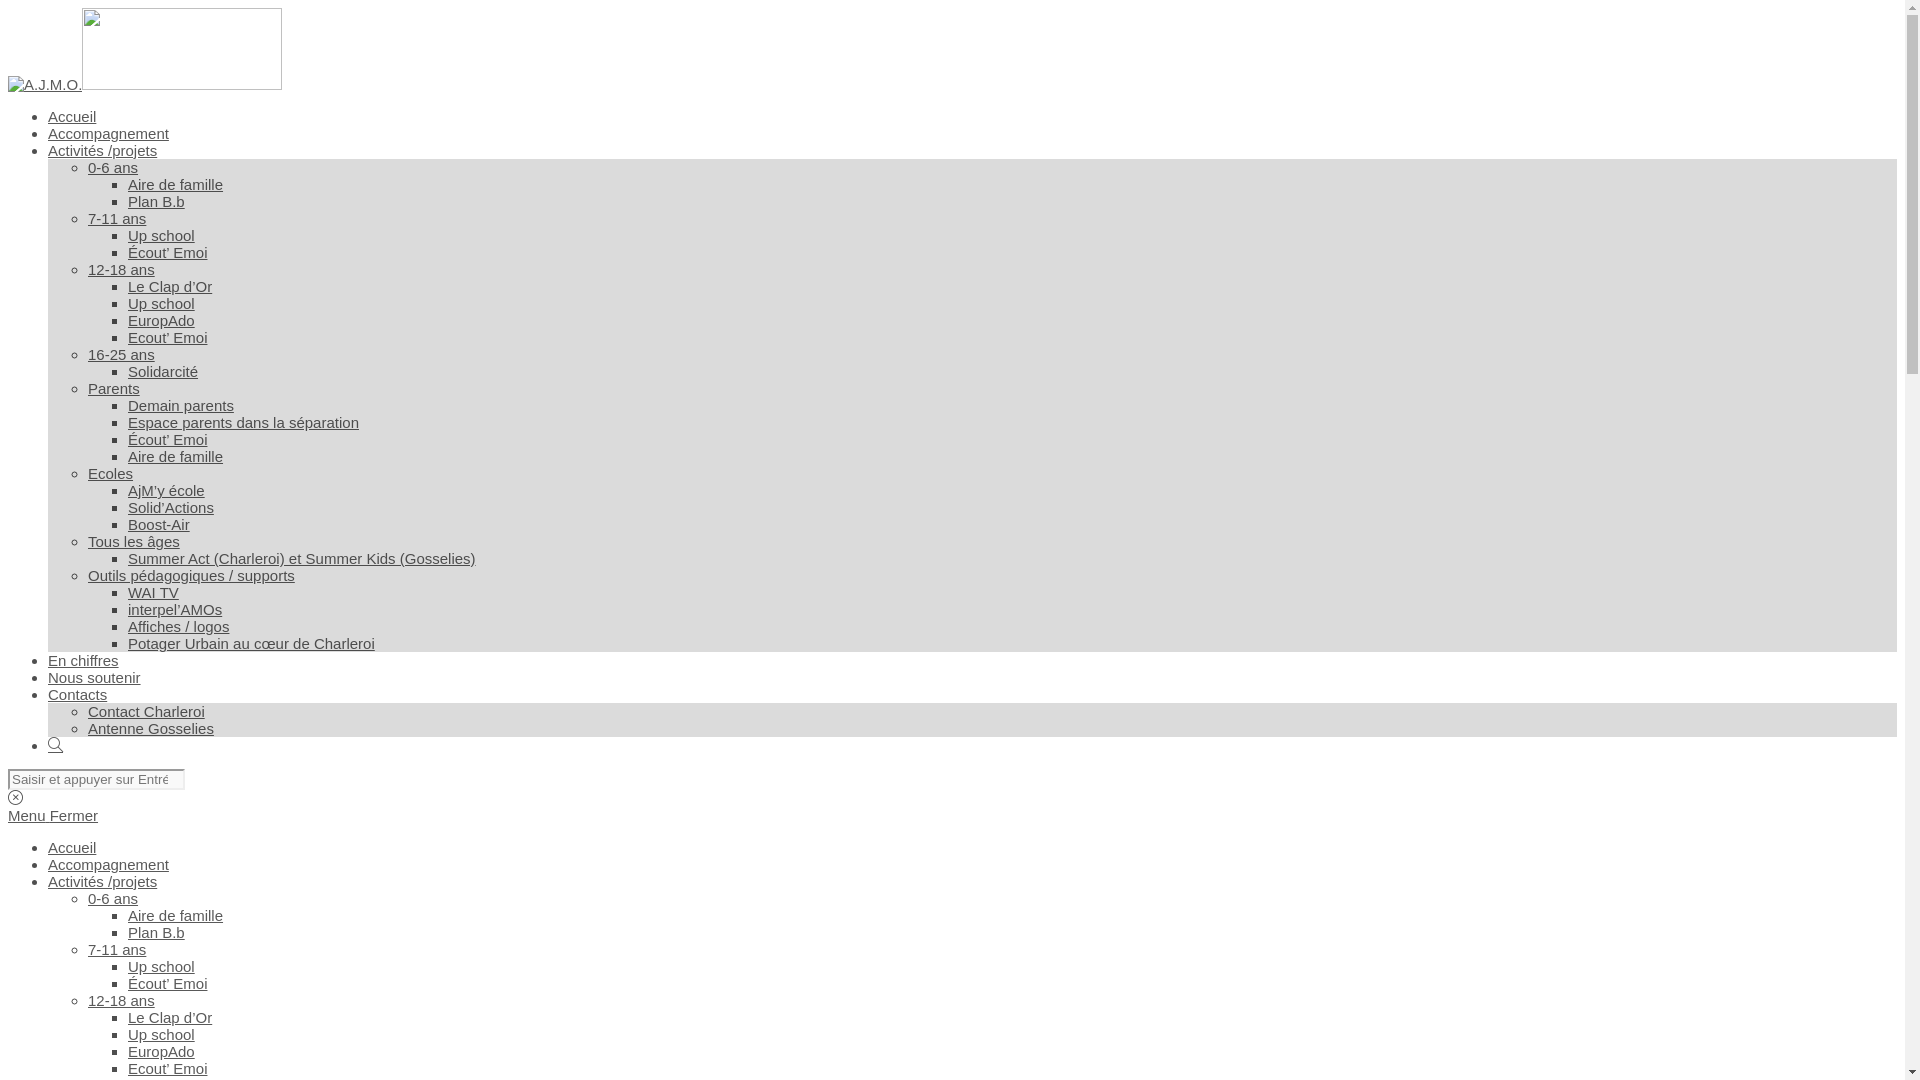 This screenshot has height=1080, width=1920. What do you see at coordinates (156, 202) in the screenshot?
I see `Plan B.b` at bounding box center [156, 202].